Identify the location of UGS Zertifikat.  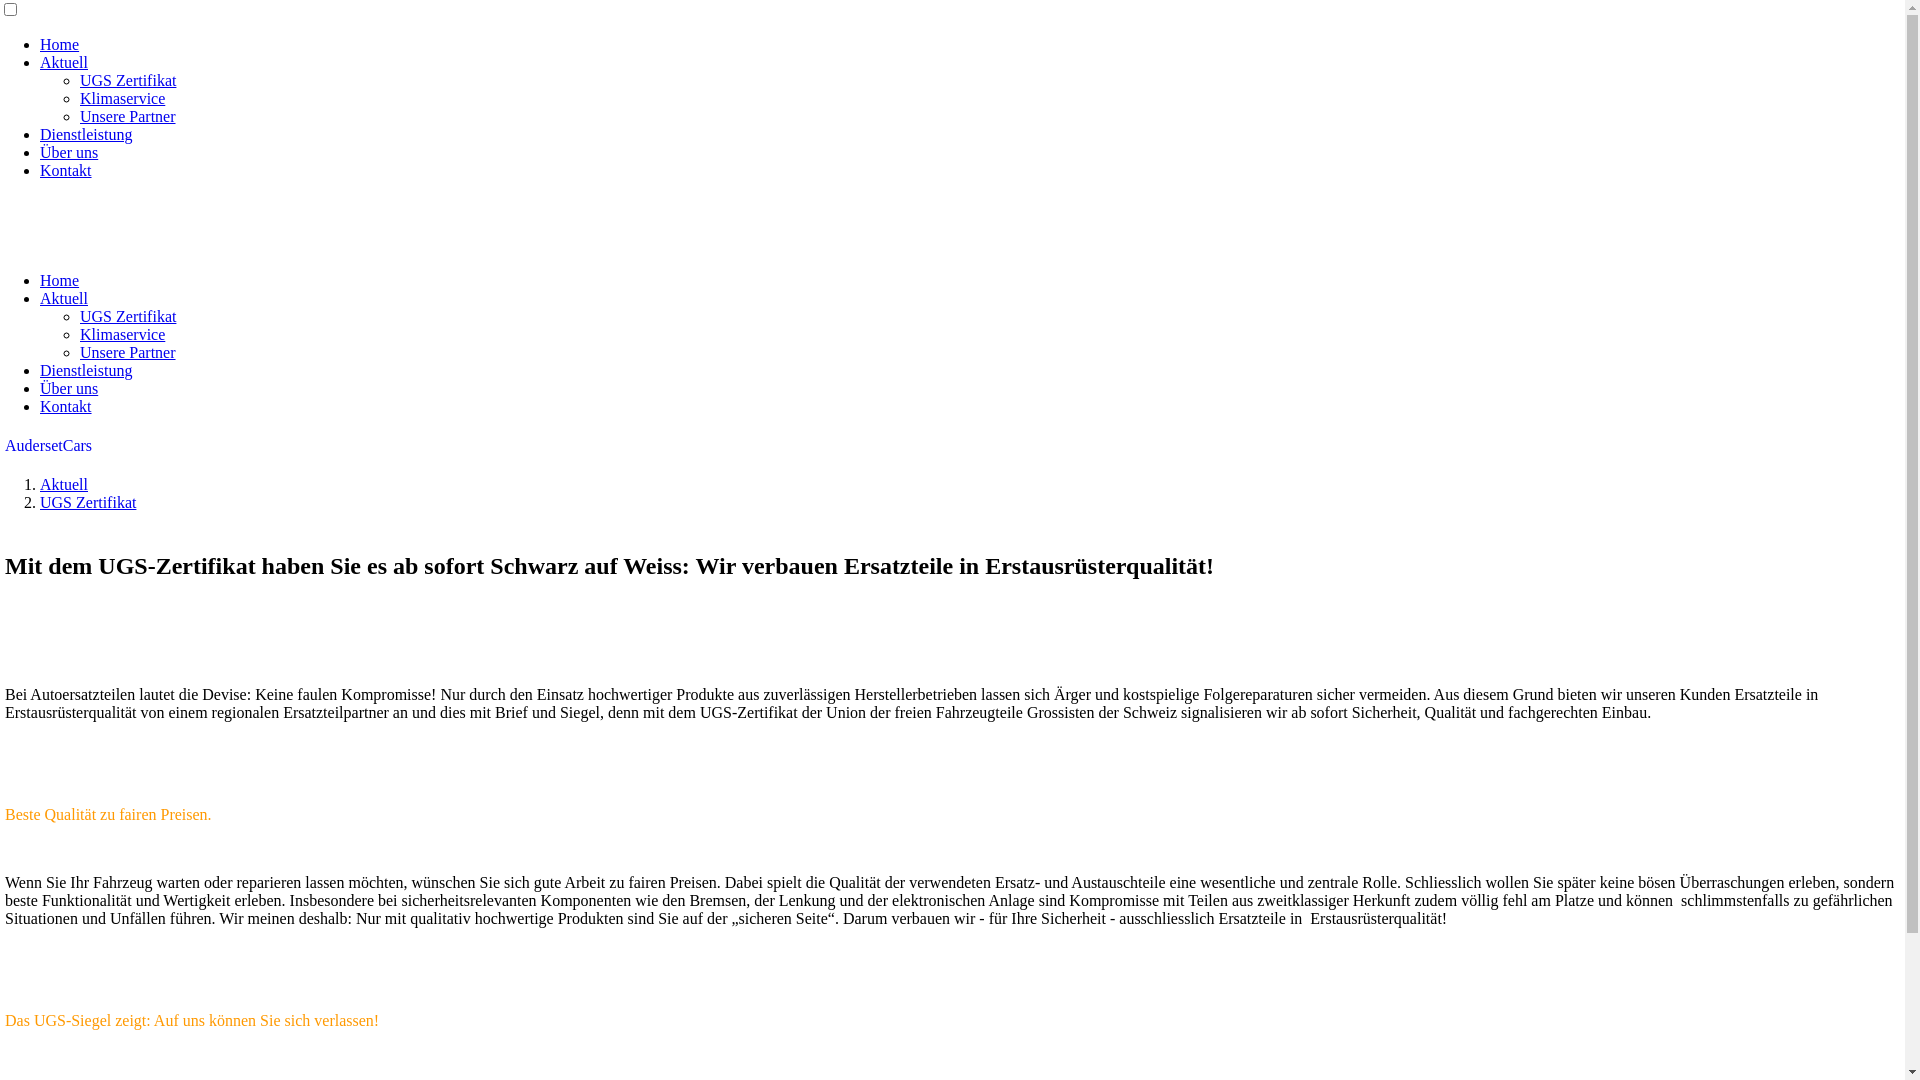
(128, 80).